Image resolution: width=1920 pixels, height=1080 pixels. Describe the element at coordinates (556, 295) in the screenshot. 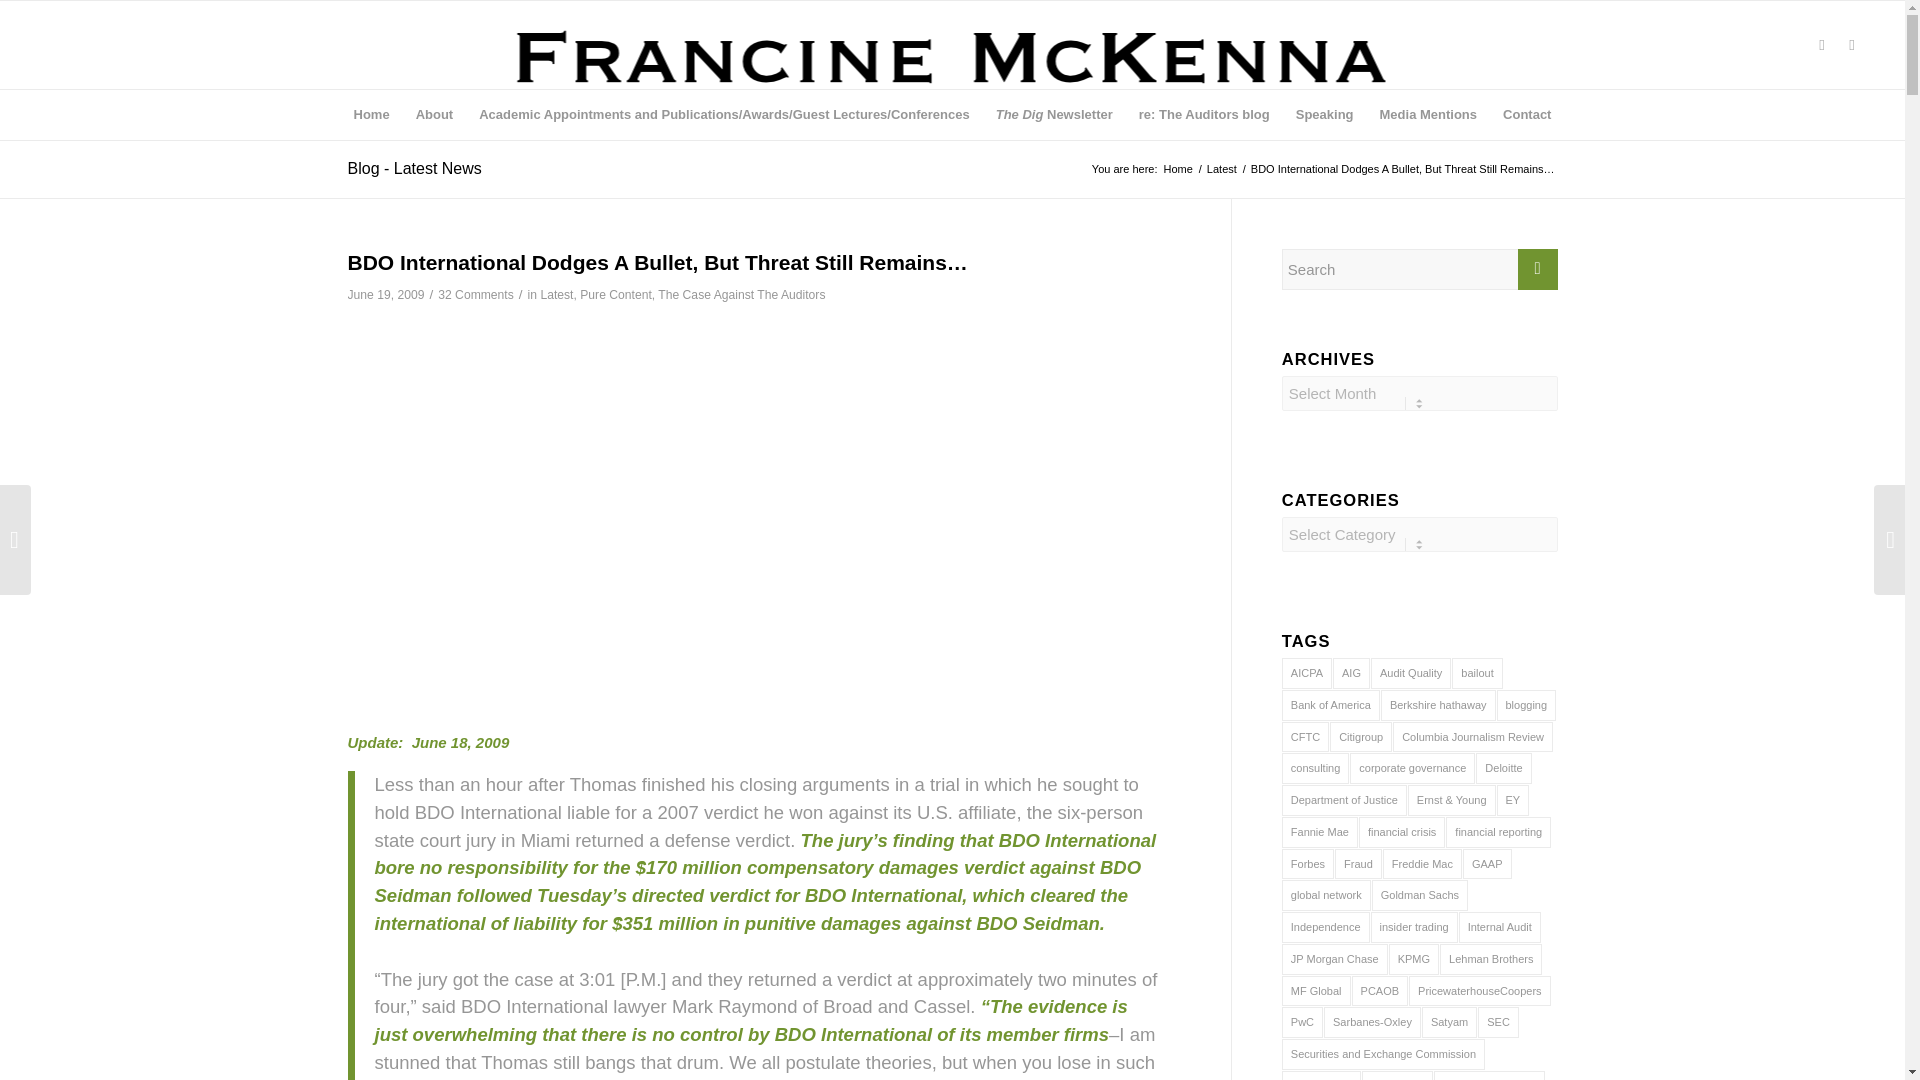

I see `Latest` at that location.